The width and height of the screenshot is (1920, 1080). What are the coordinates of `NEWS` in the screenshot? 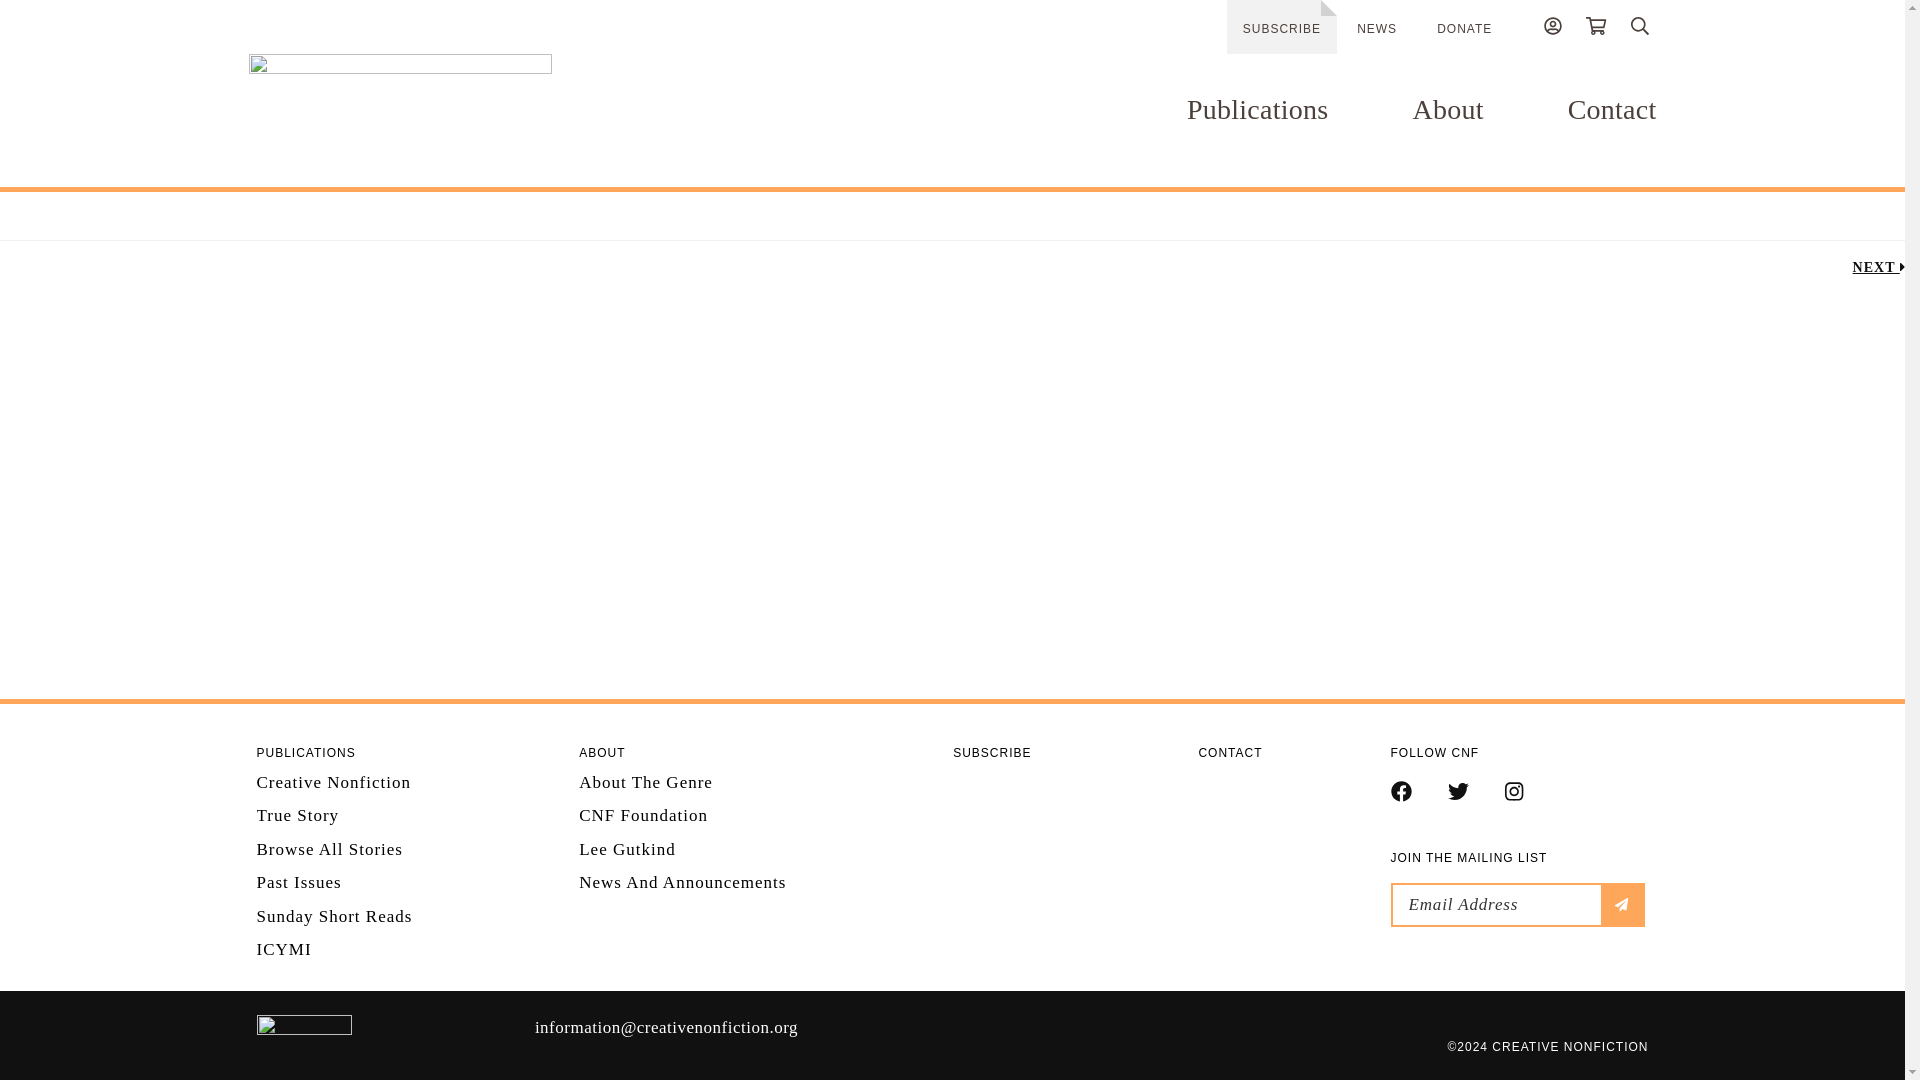 It's located at (1377, 28).